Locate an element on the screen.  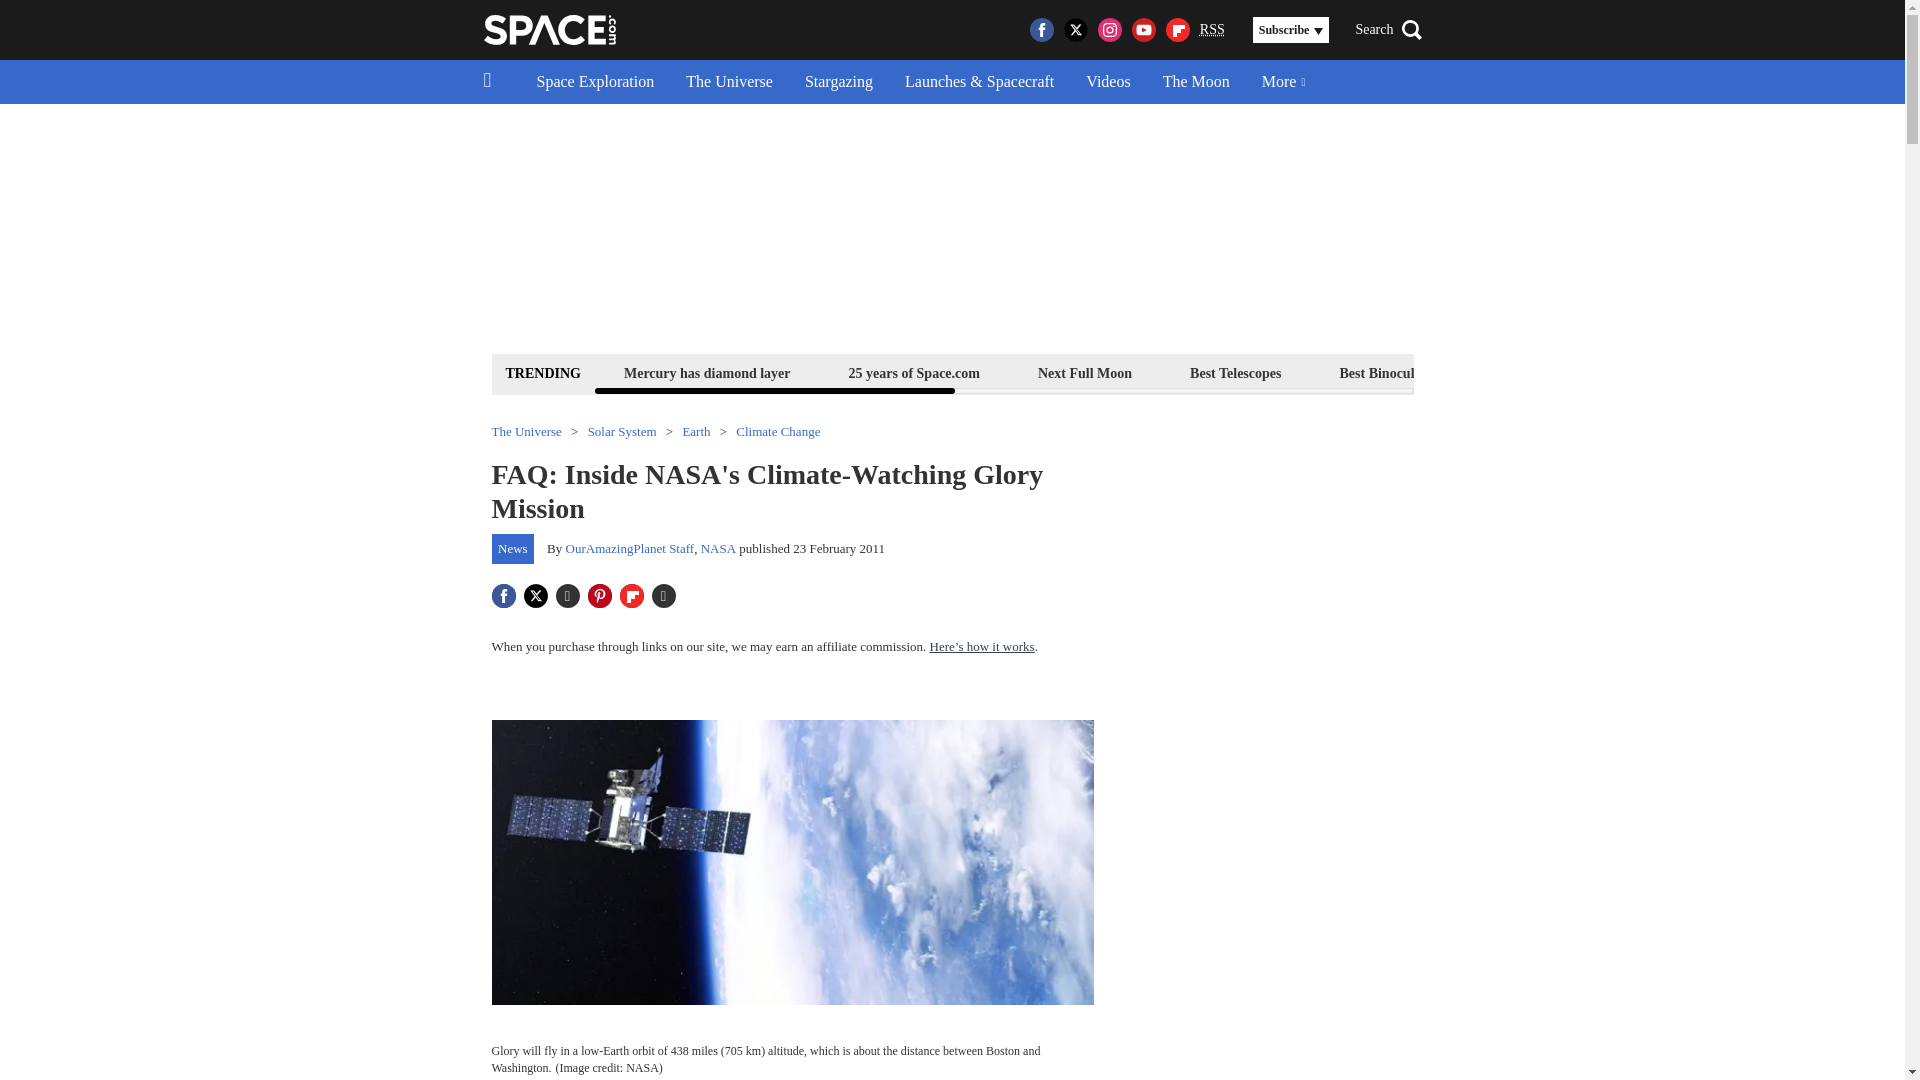
Best Binoculars is located at coordinates (1386, 372).